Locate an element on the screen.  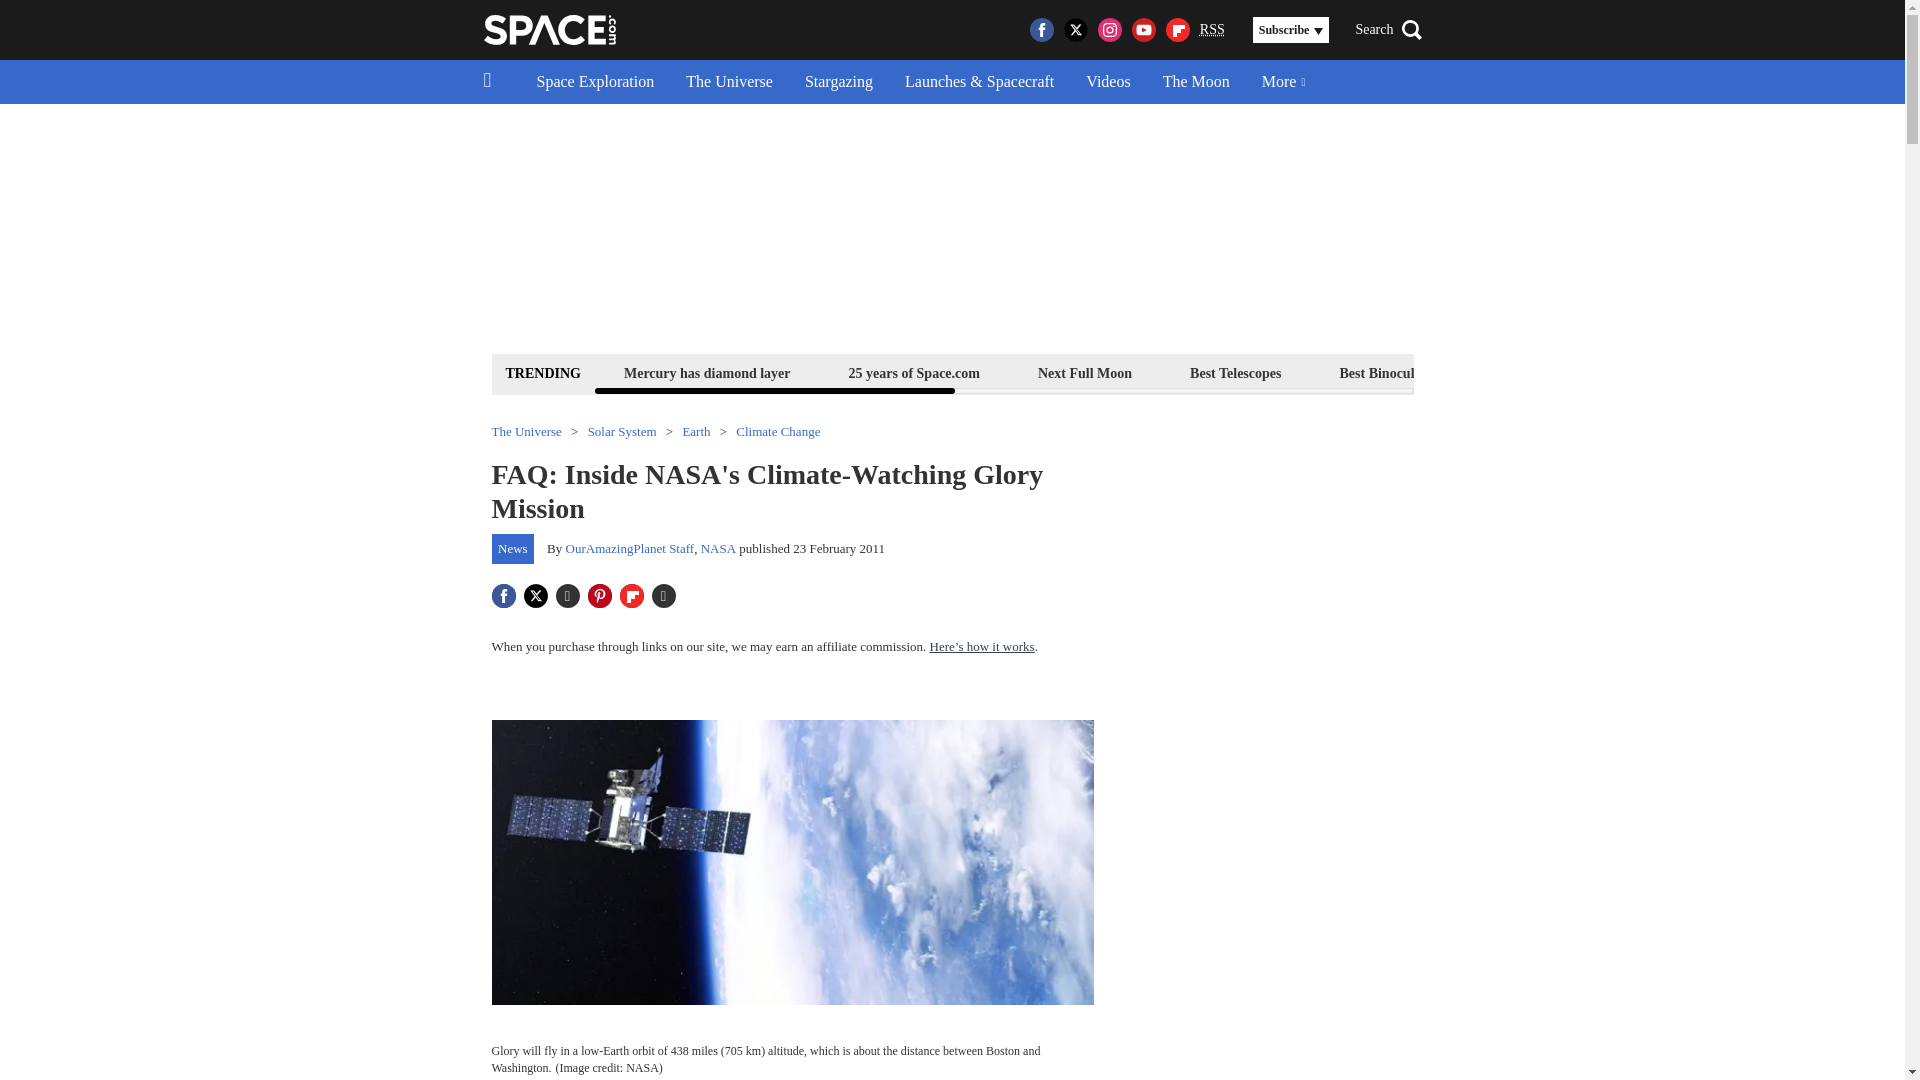
Best Binoculars is located at coordinates (1386, 372).